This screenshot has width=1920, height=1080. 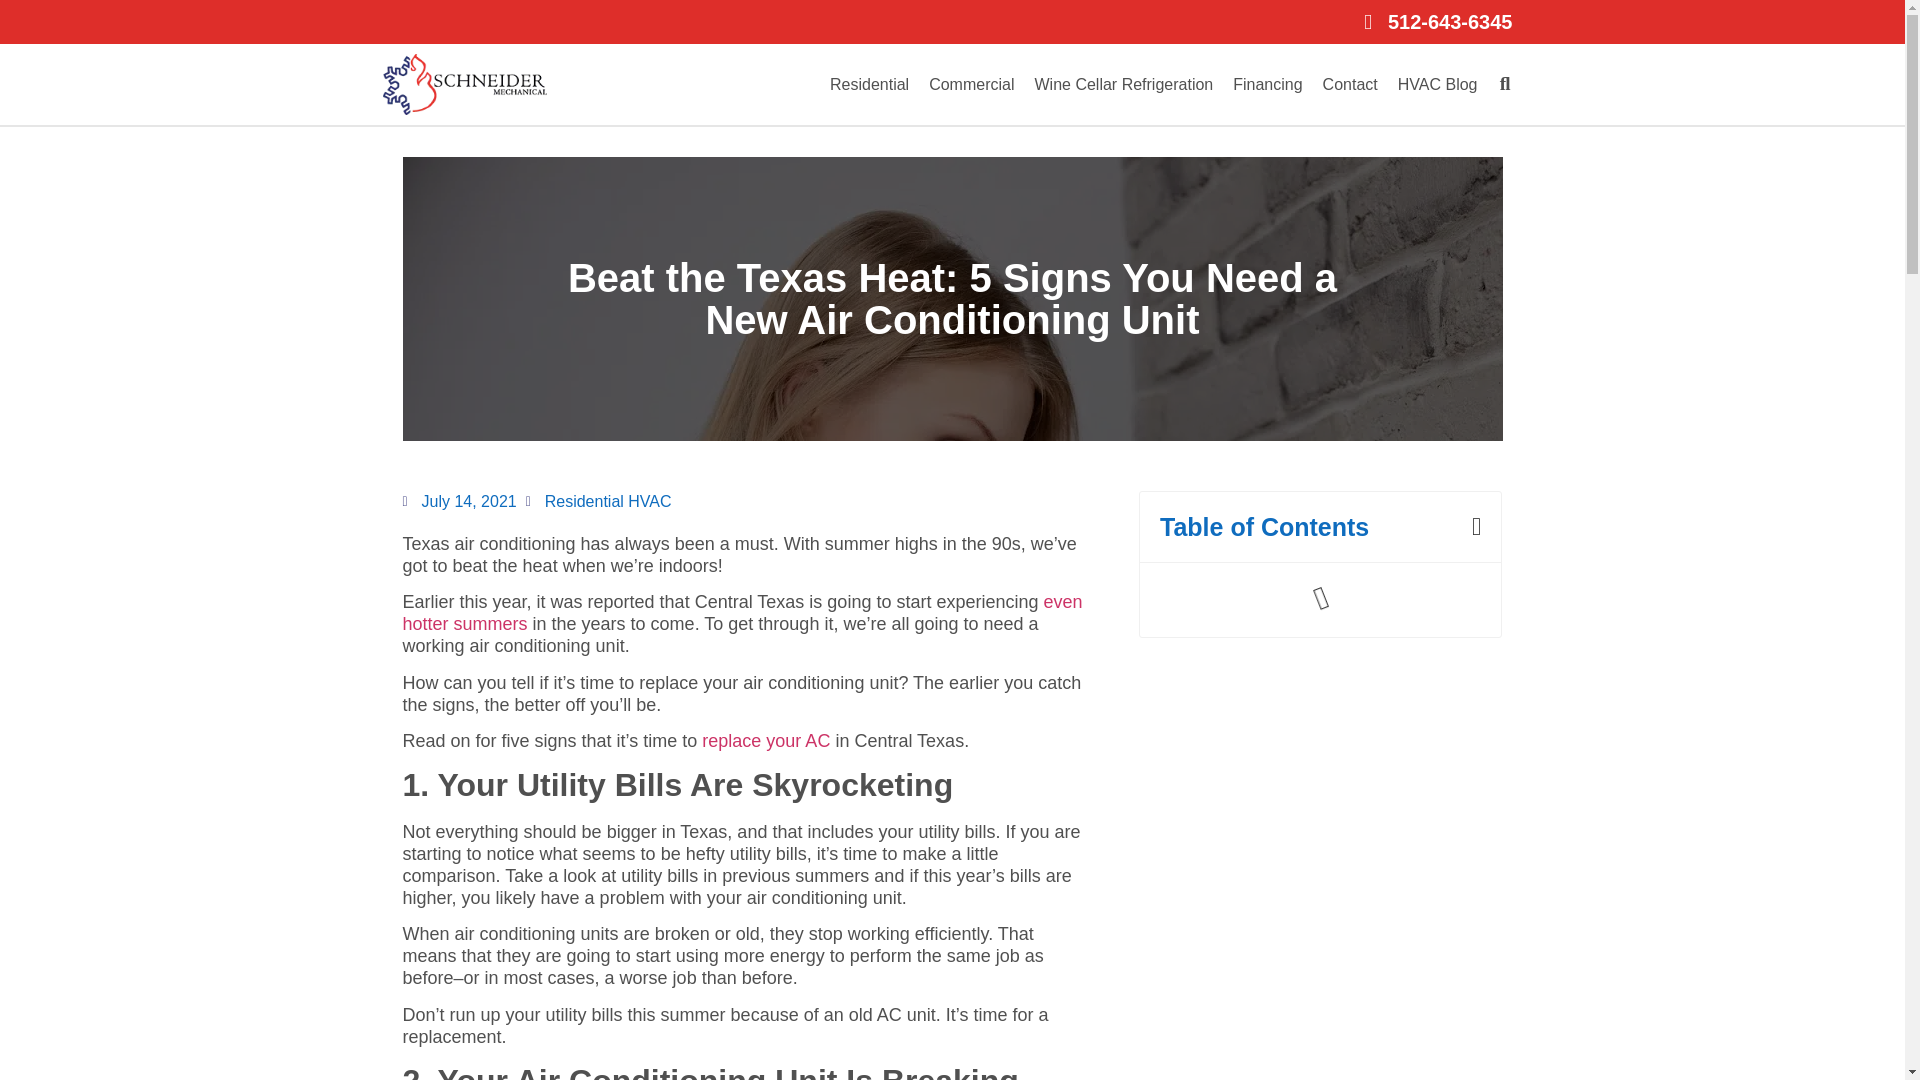 What do you see at coordinates (458, 502) in the screenshot?
I see `July 14, 2021` at bounding box center [458, 502].